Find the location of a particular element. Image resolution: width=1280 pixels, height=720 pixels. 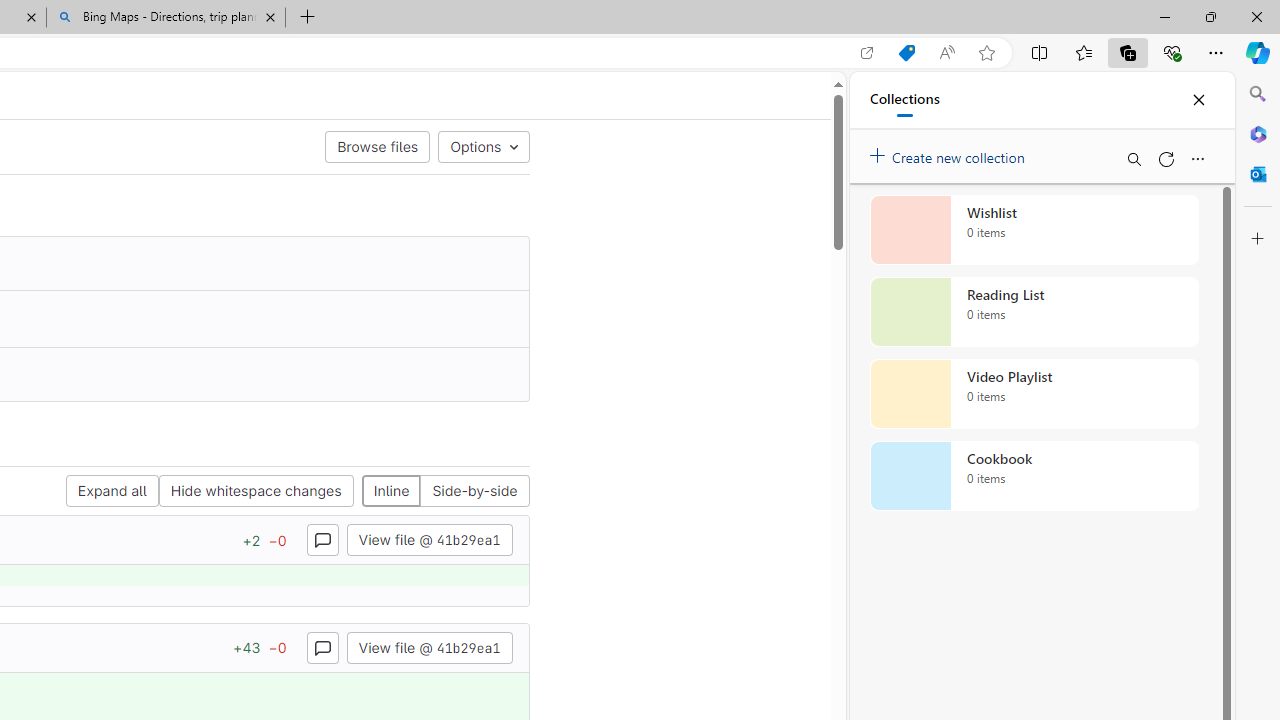

Wishlist collection, 0 items is located at coordinates (1034, 230).